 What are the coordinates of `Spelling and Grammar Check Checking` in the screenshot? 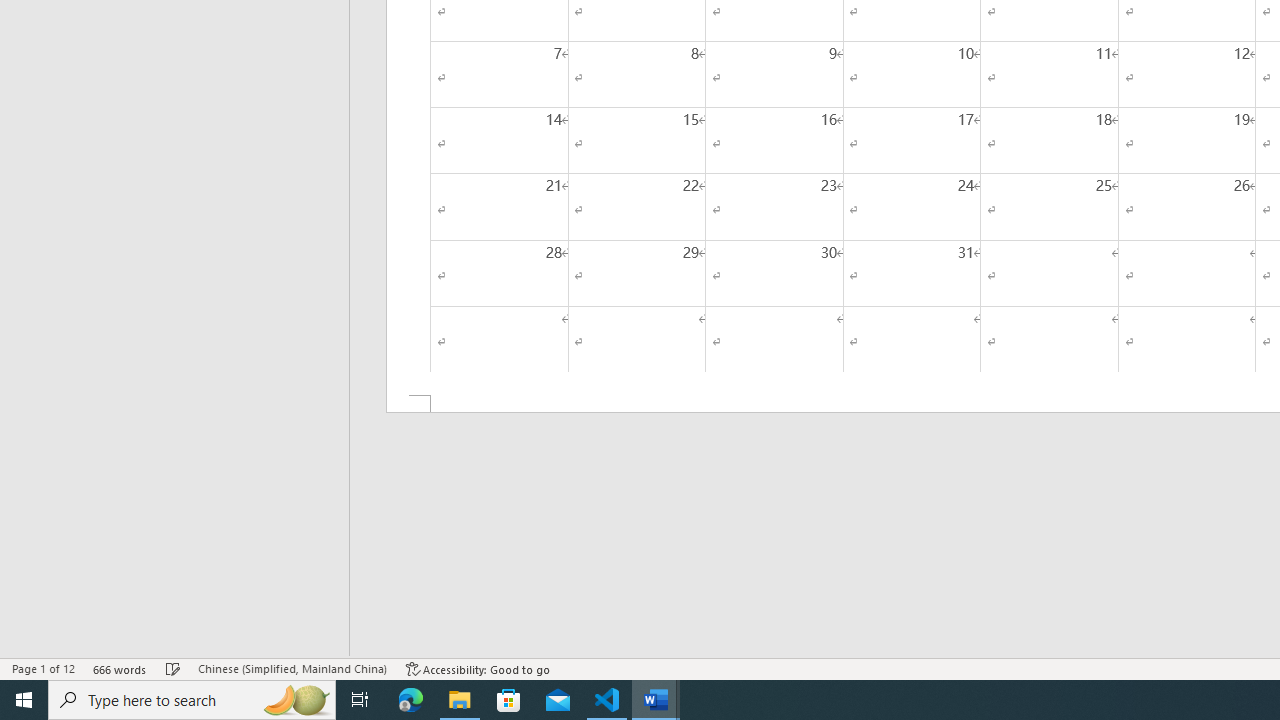 It's located at (173, 668).